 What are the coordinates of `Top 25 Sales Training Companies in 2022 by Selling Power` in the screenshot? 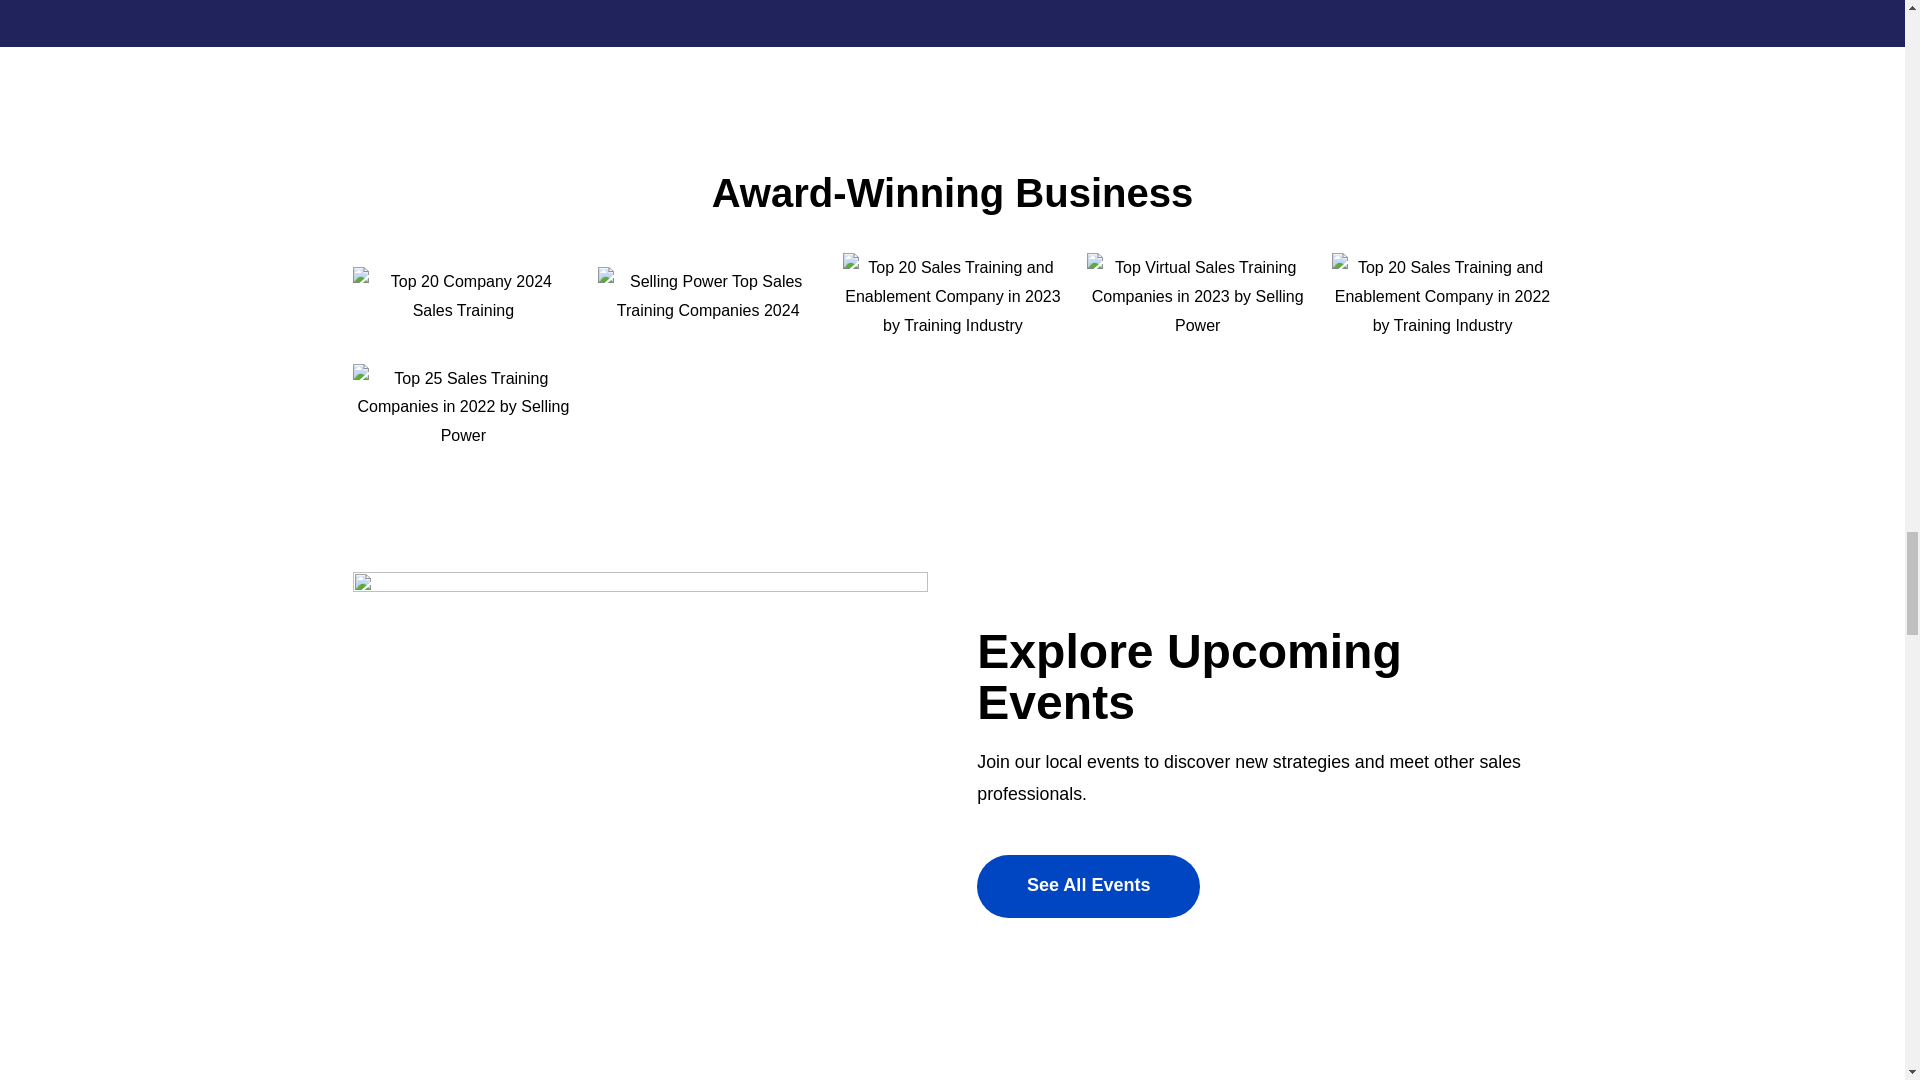 It's located at (464, 406).